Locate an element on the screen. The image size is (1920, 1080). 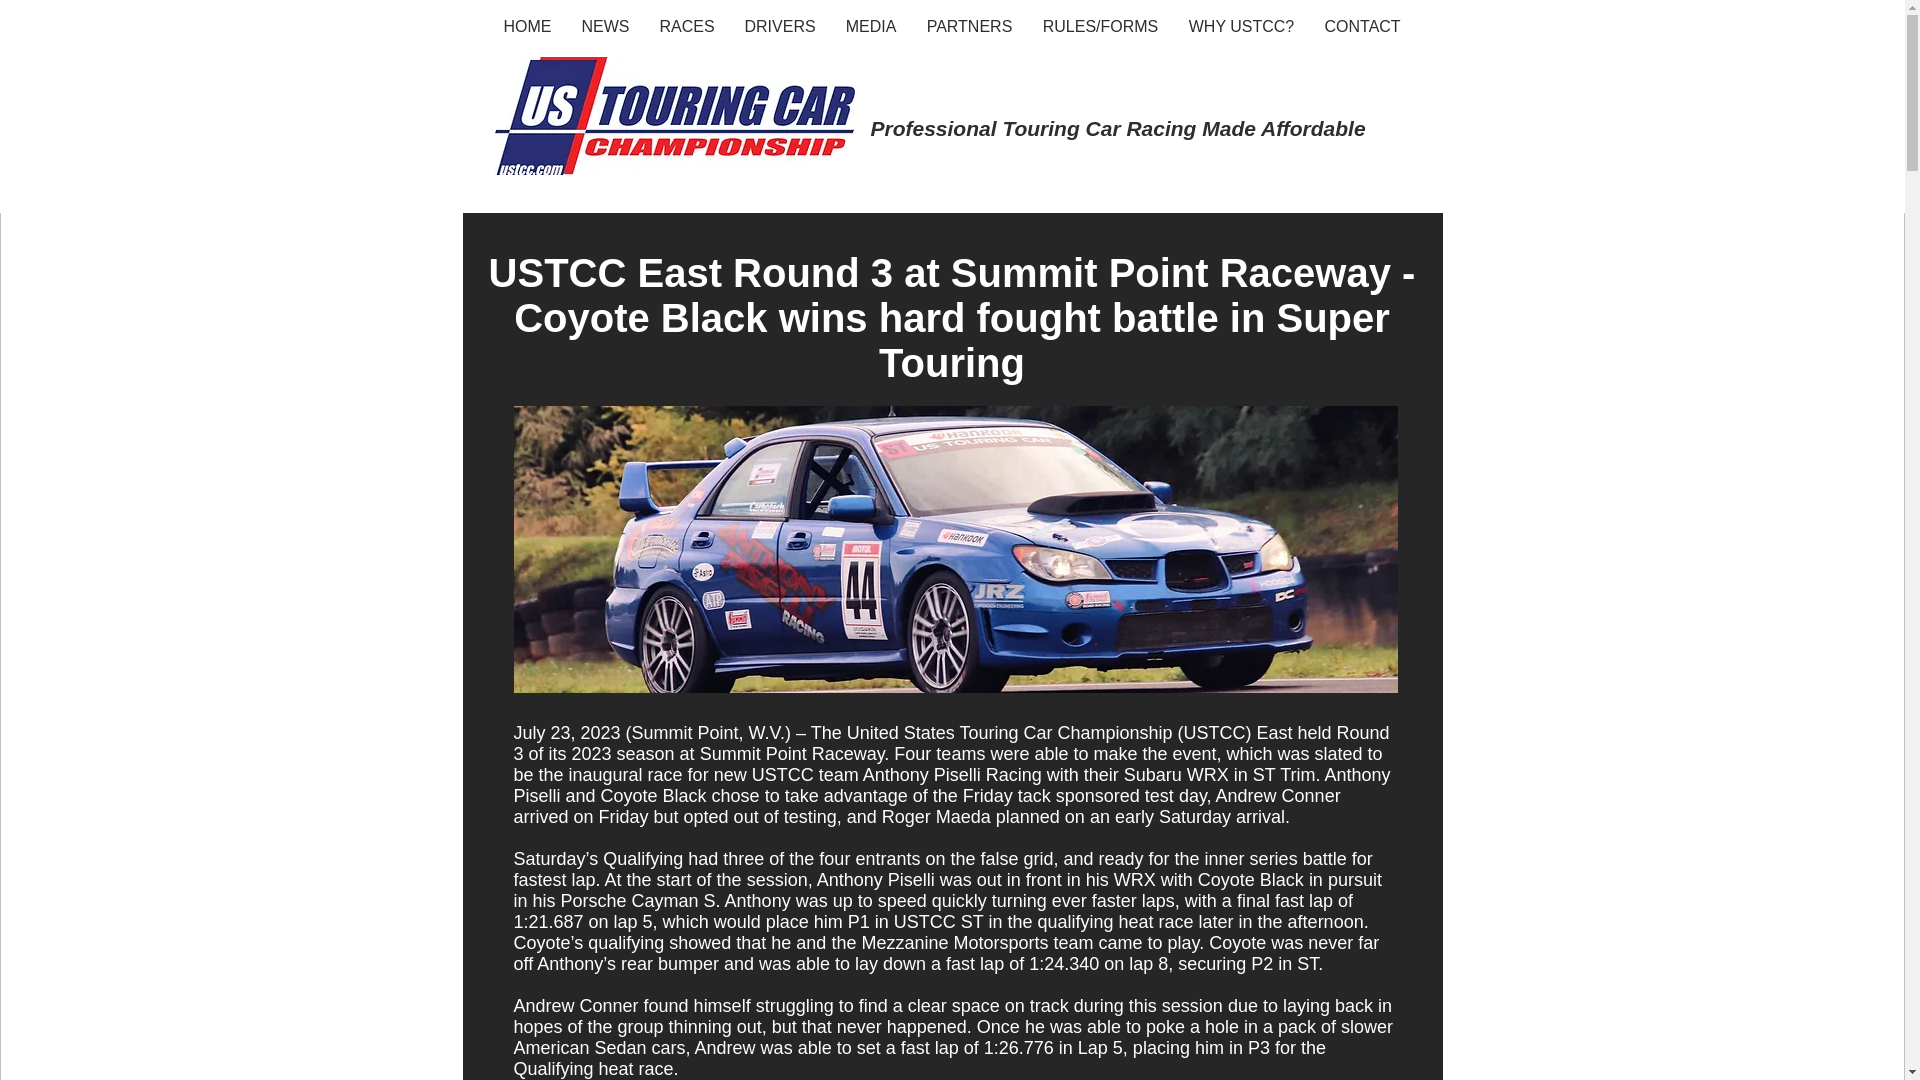
PARTNERS is located at coordinates (970, 26).